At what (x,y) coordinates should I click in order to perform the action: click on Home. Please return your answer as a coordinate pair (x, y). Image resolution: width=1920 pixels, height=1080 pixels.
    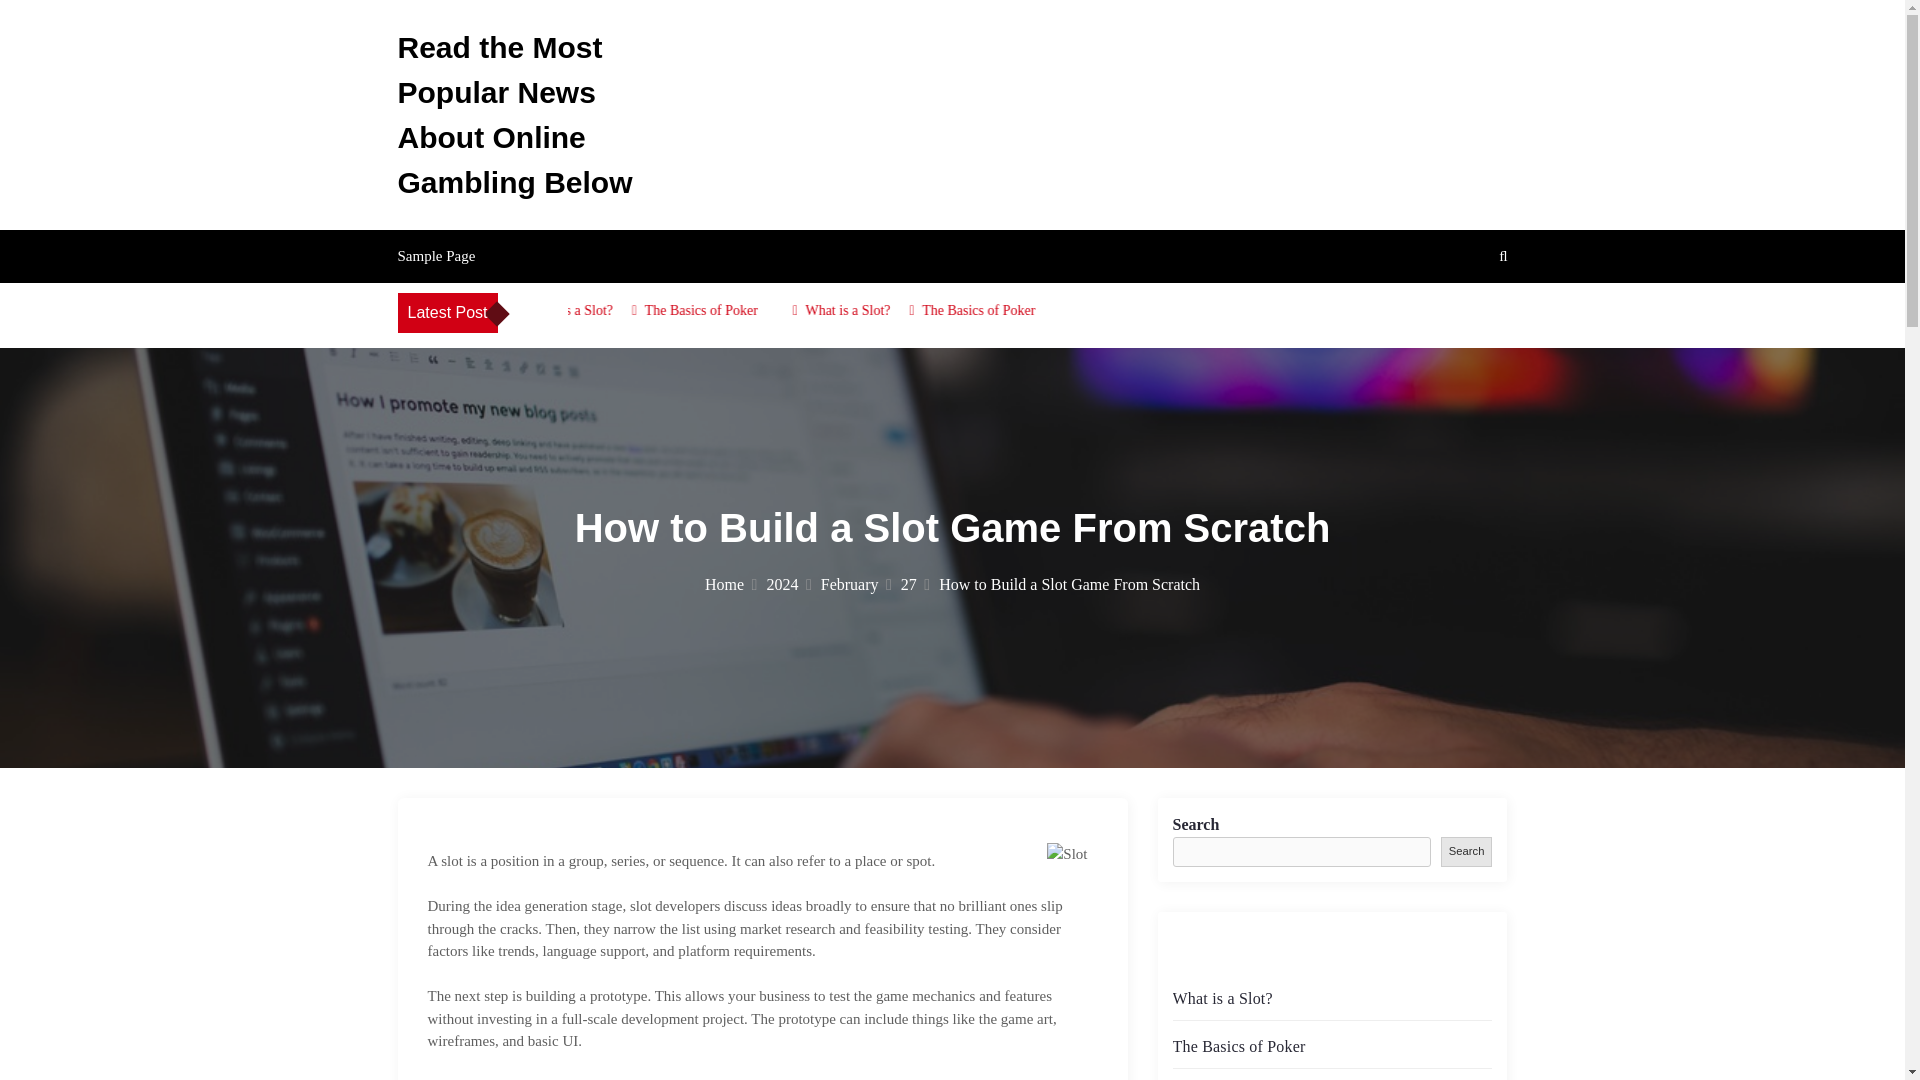
    Looking at the image, I should click on (730, 584).